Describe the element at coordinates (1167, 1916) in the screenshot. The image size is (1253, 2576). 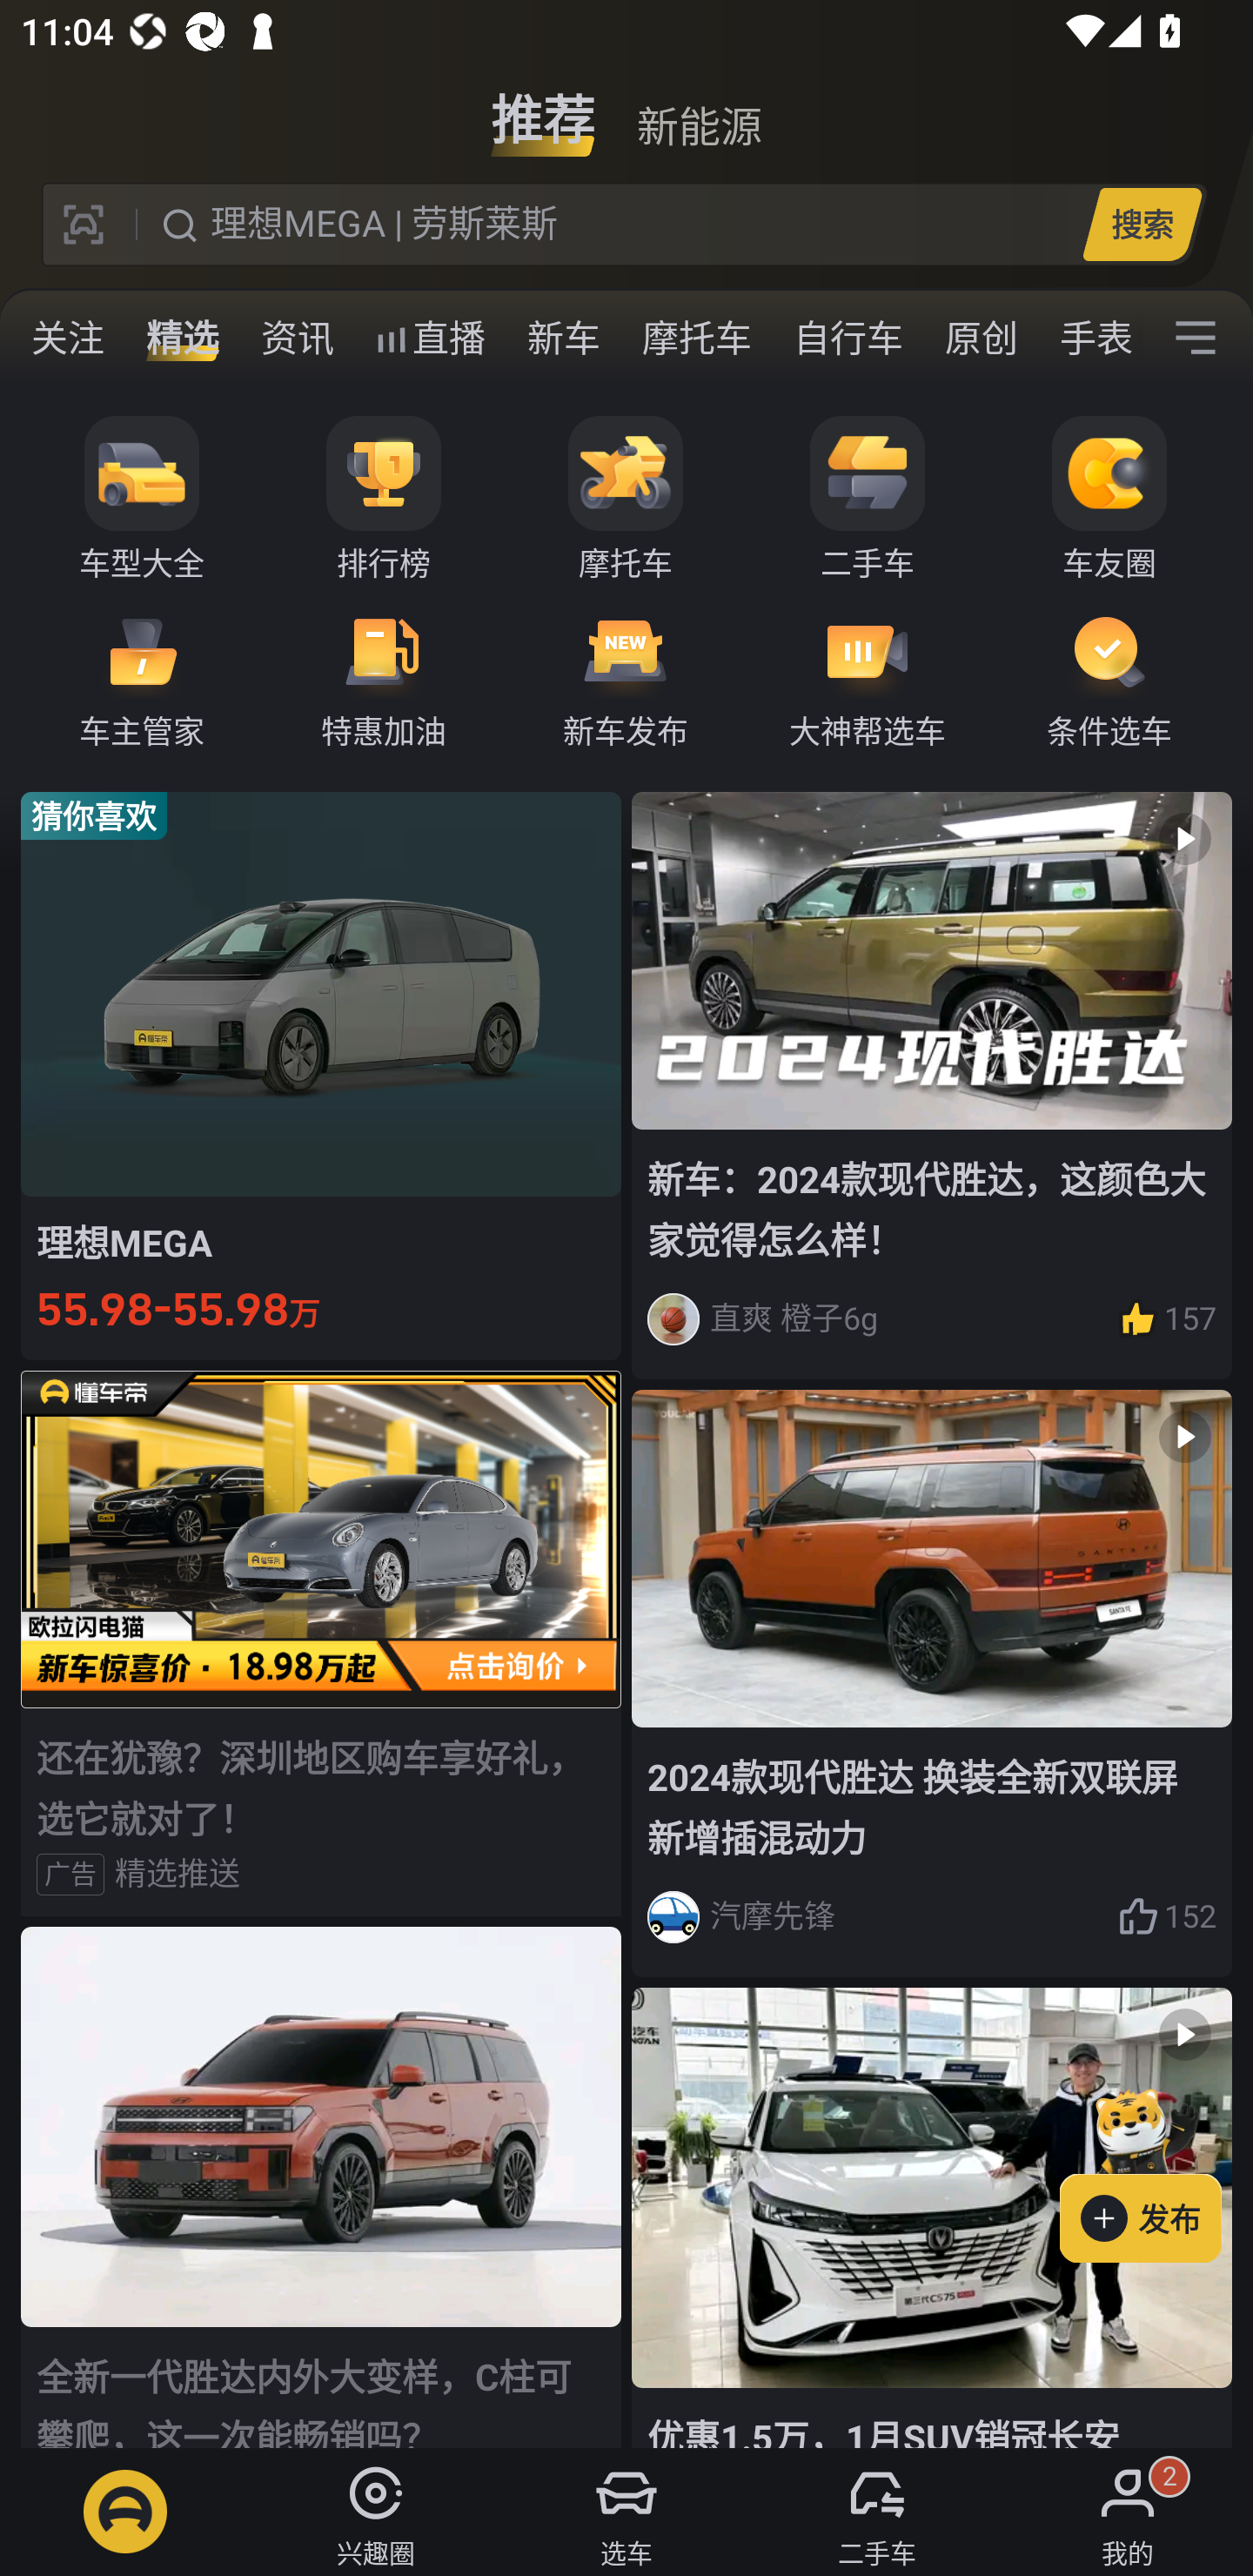
I see `152` at that location.